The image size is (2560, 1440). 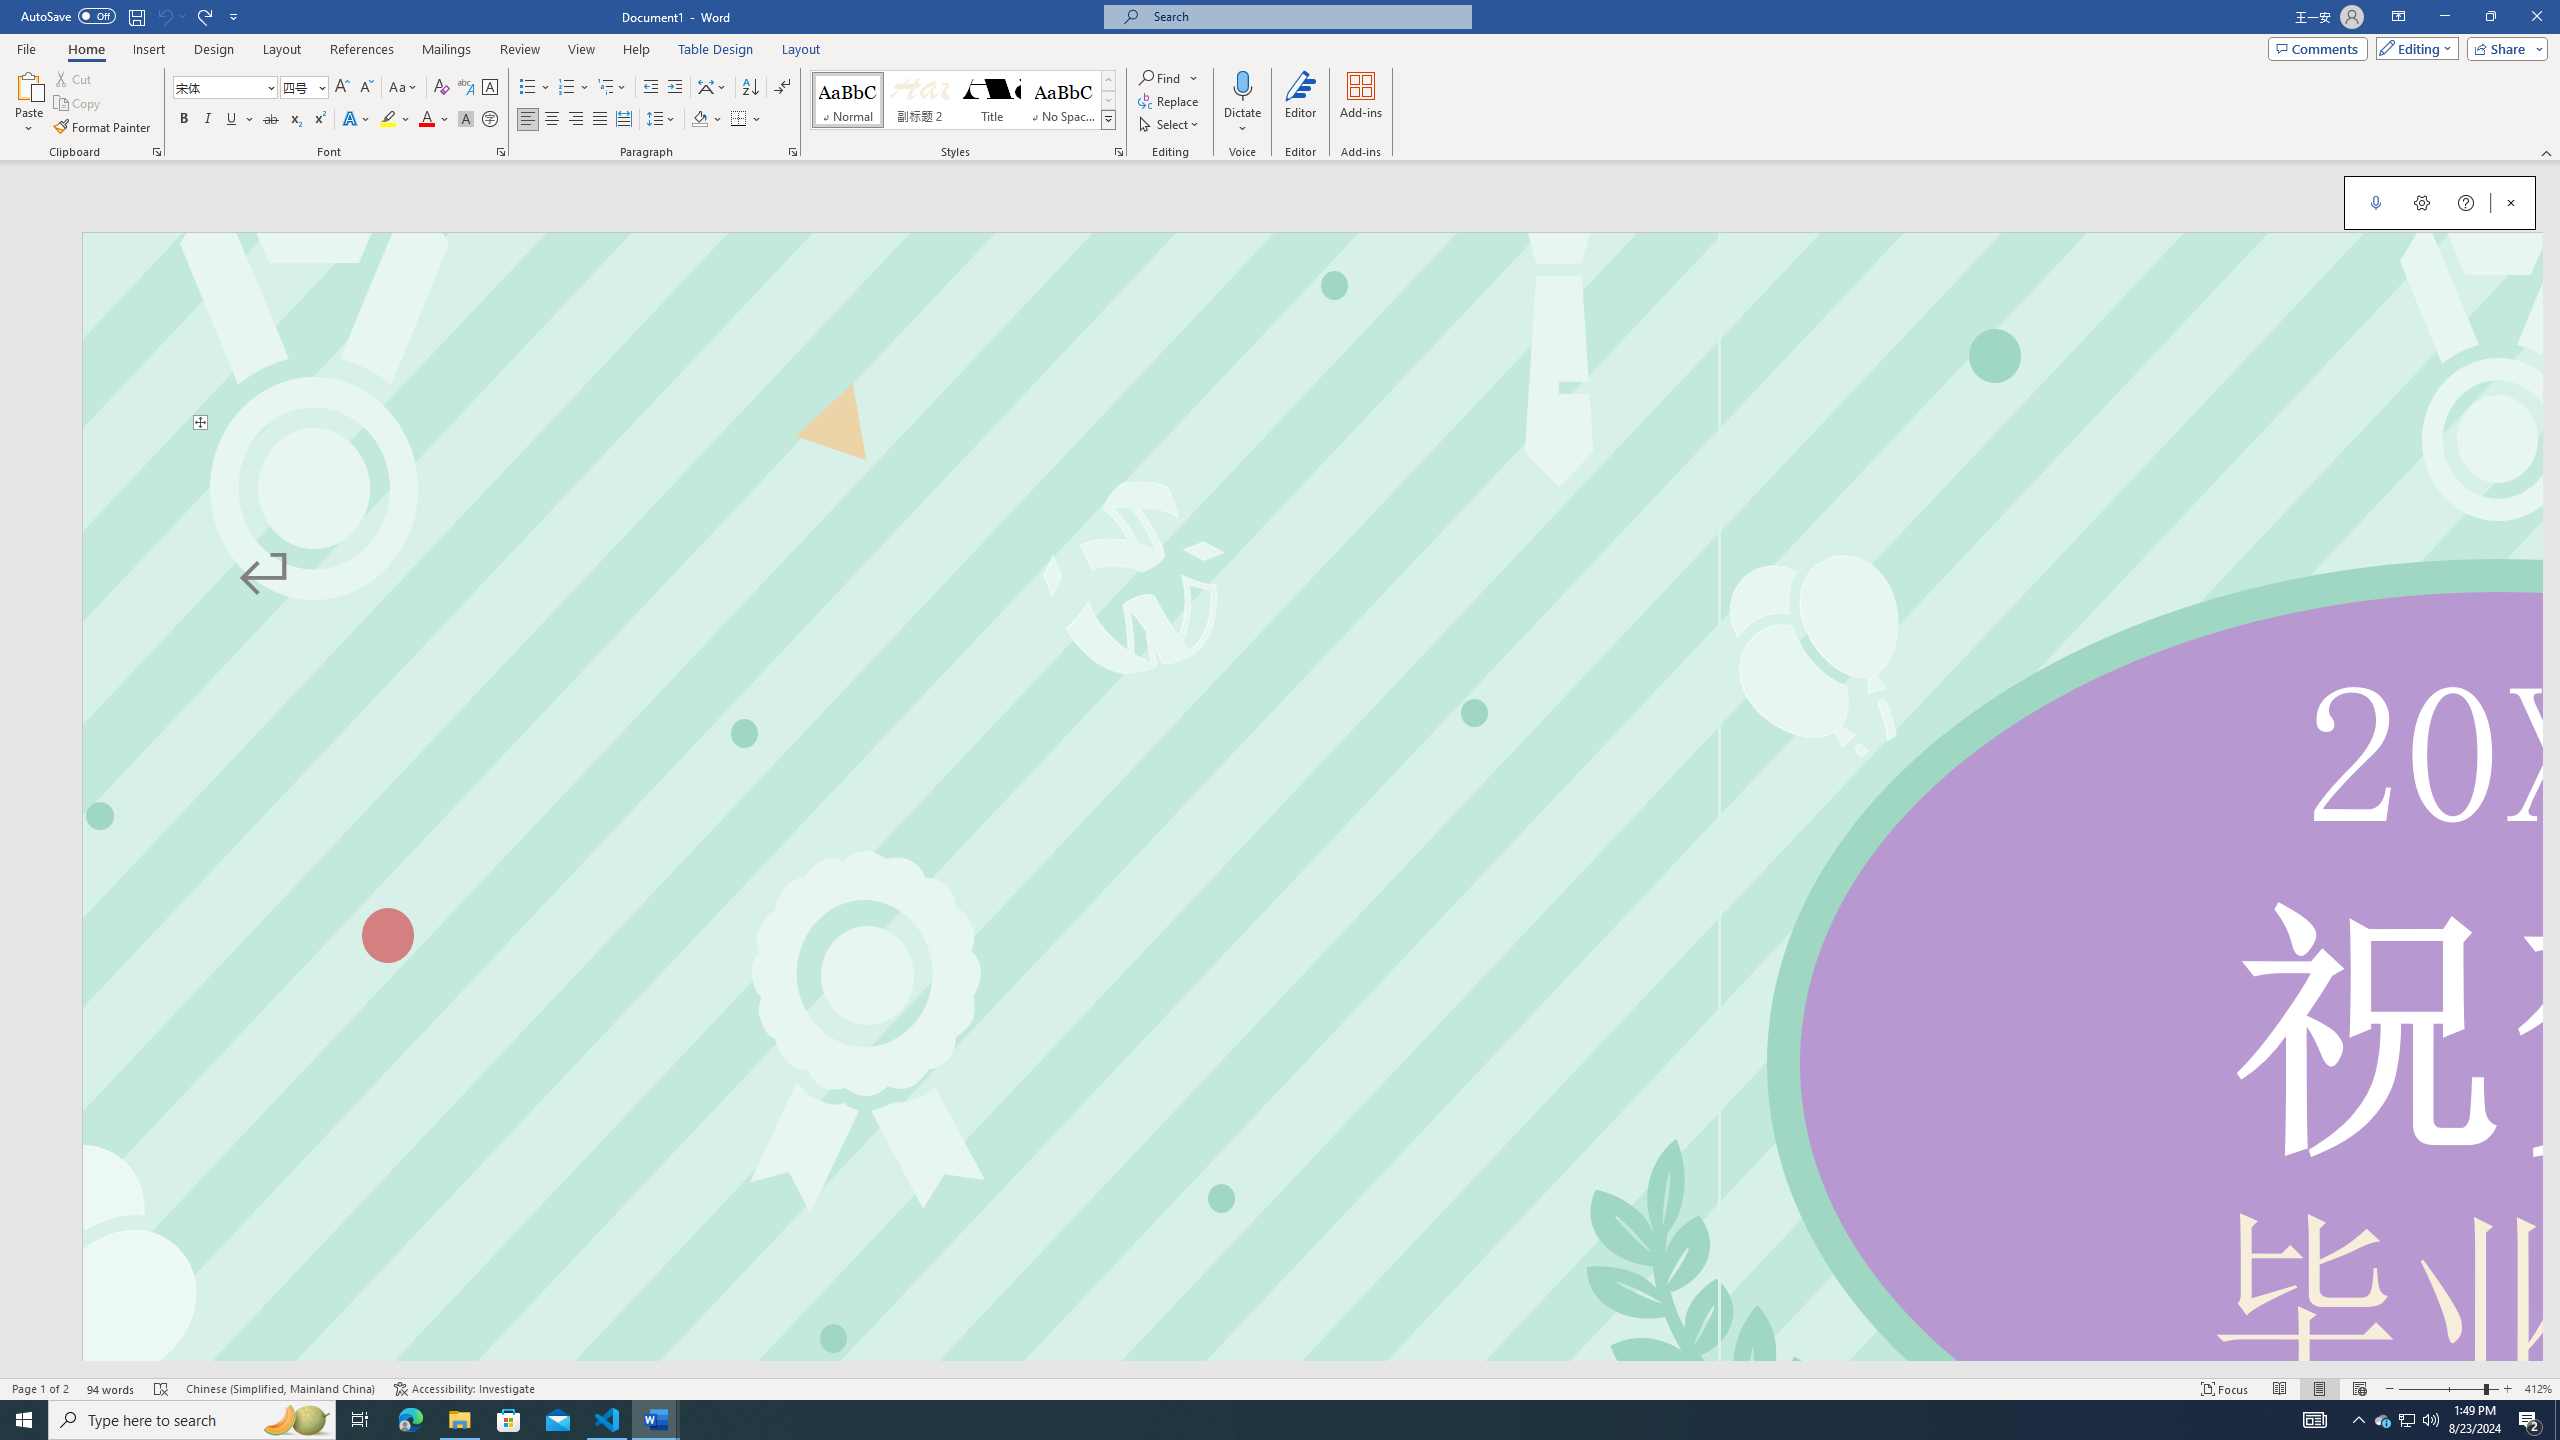 What do you see at coordinates (136, 16) in the screenshot?
I see `Save` at bounding box center [136, 16].